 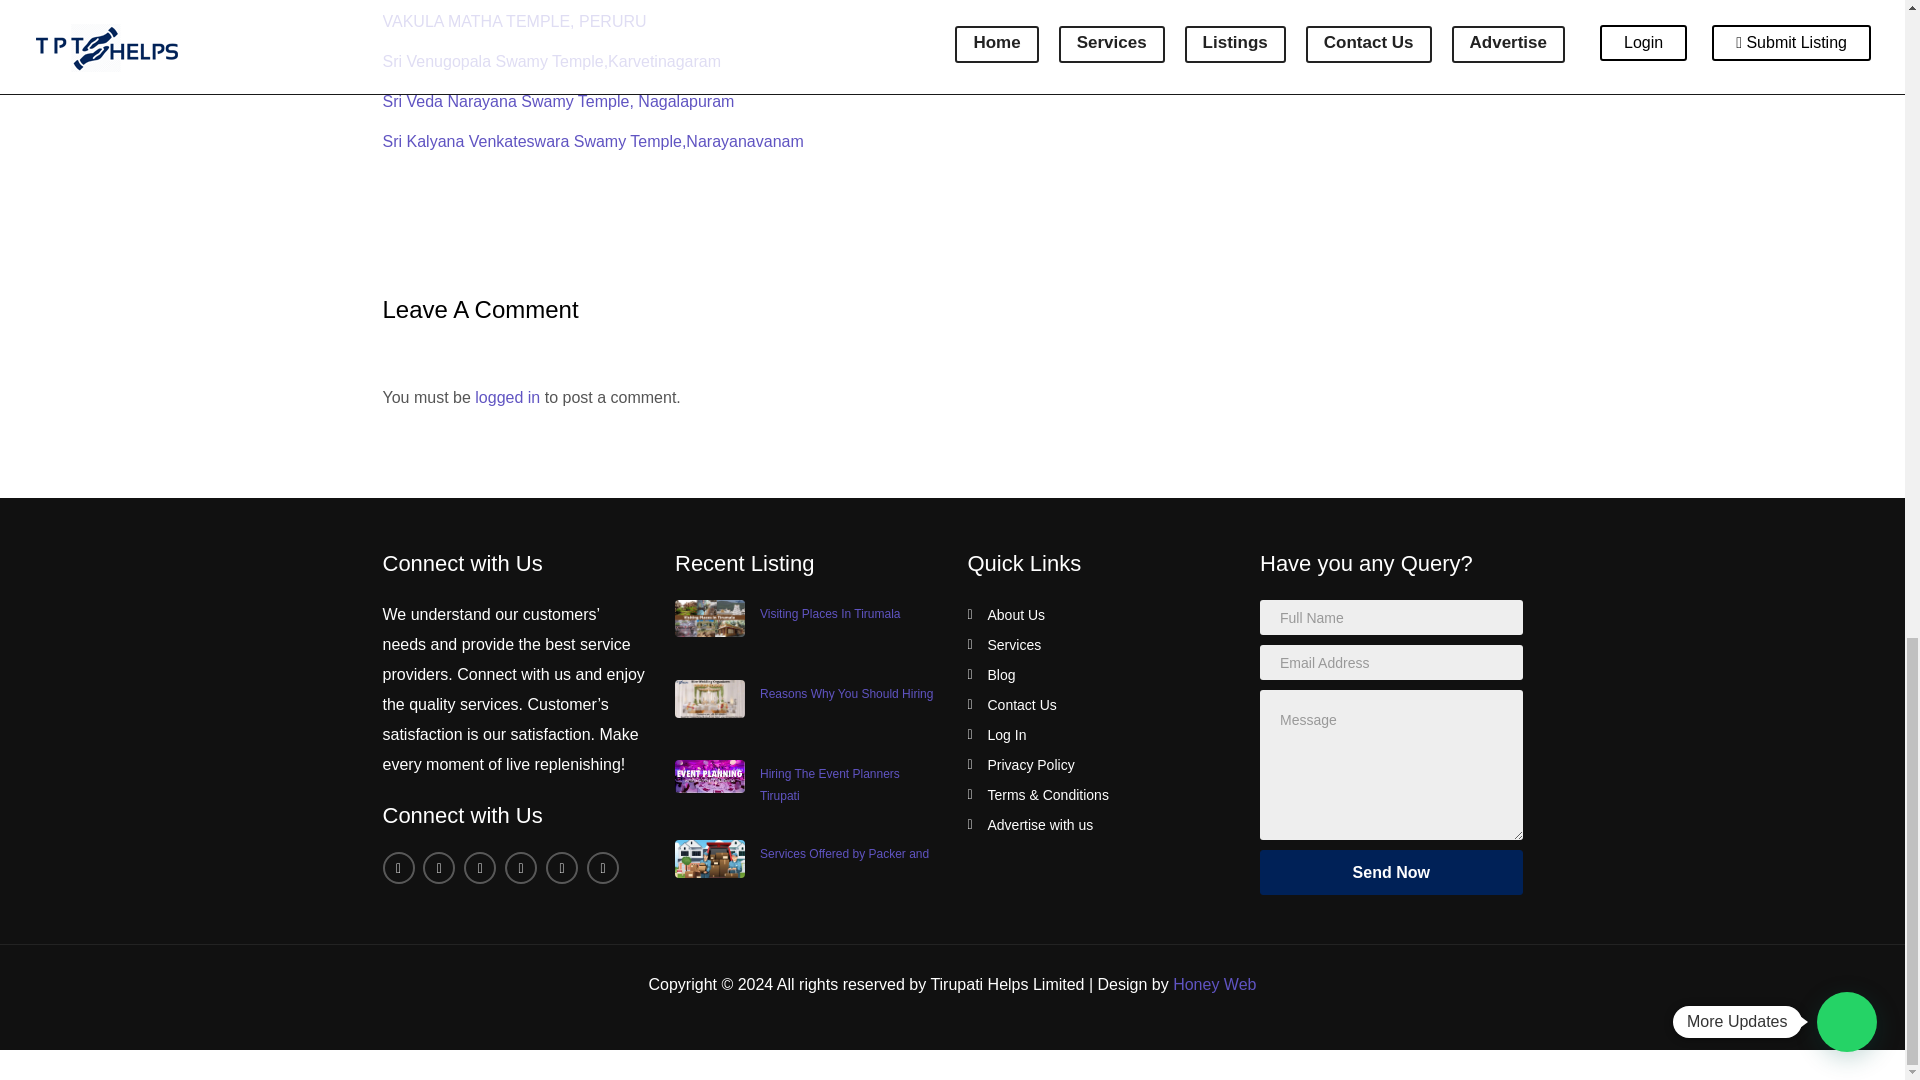 What do you see at coordinates (1012, 705) in the screenshot?
I see `Contact Us` at bounding box center [1012, 705].